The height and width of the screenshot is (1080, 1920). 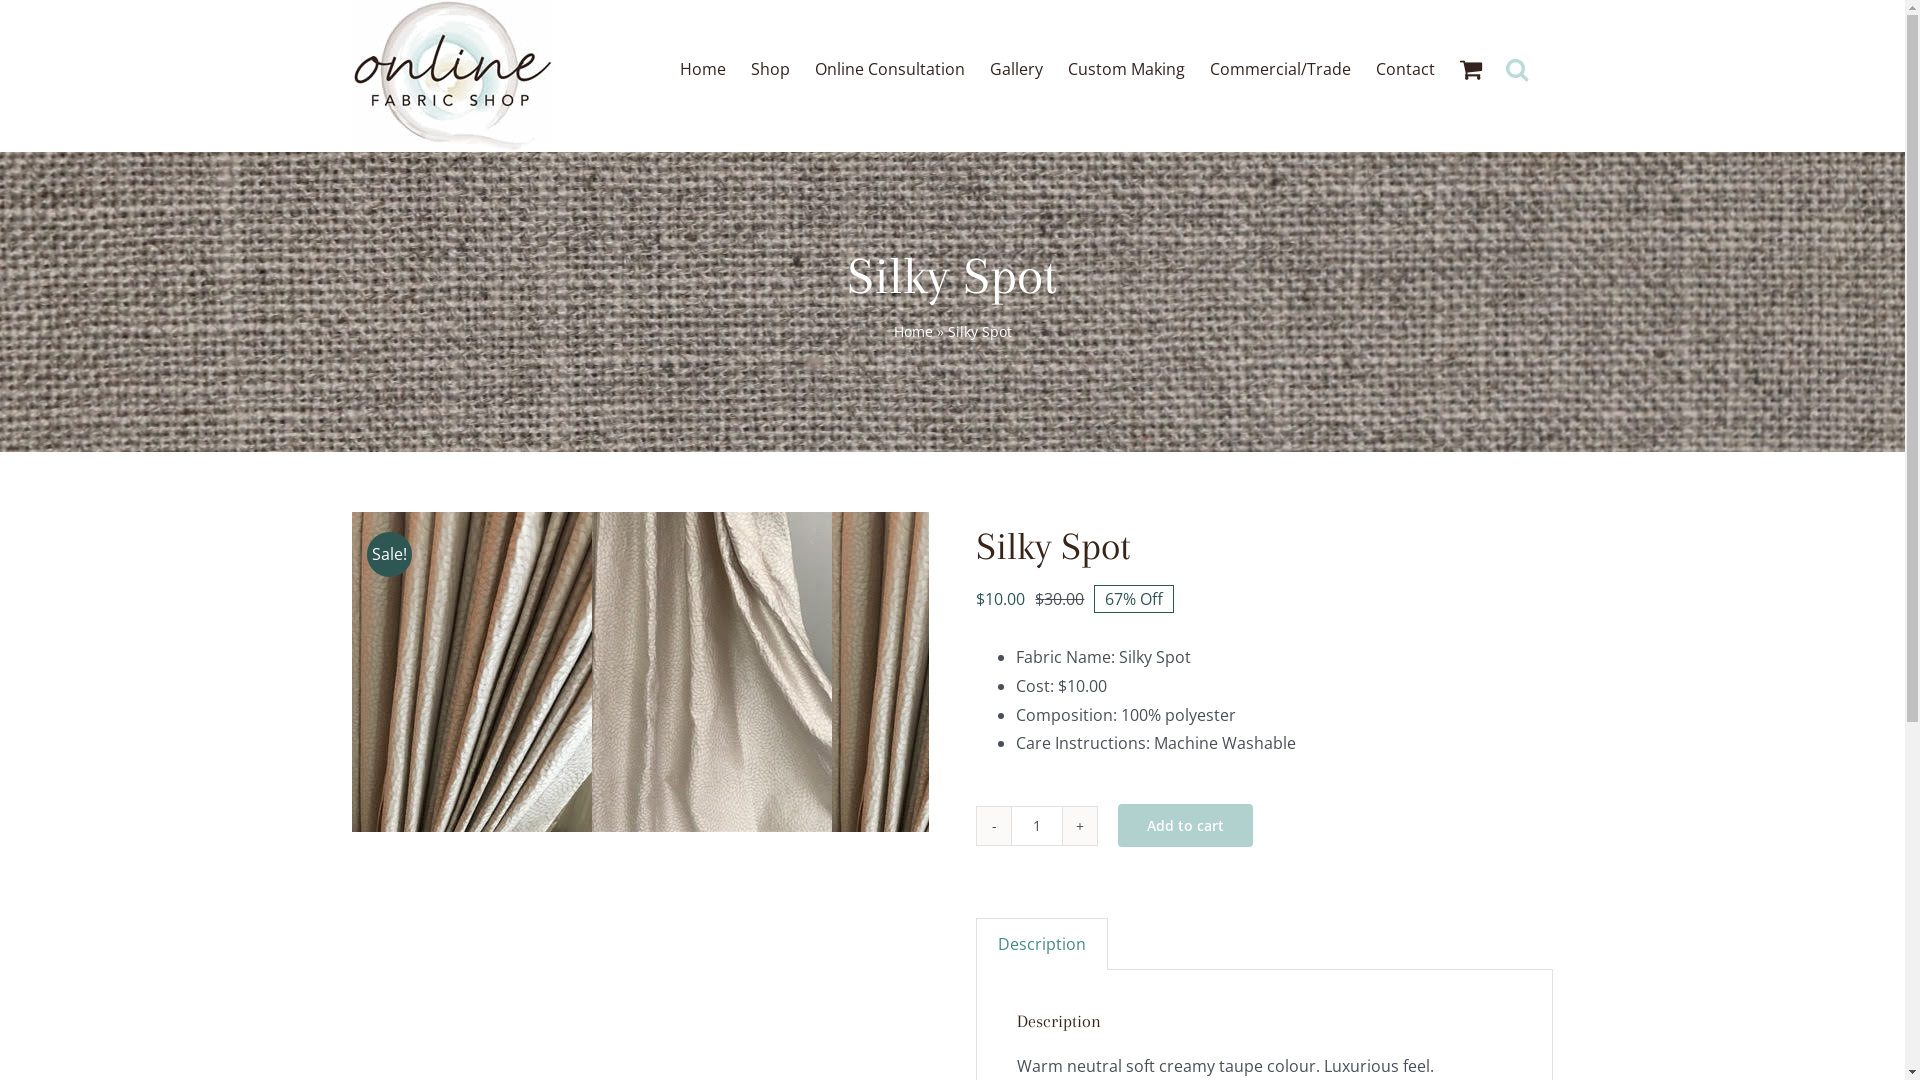 I want to click on Silky Spot, so click(x=232, y=672).